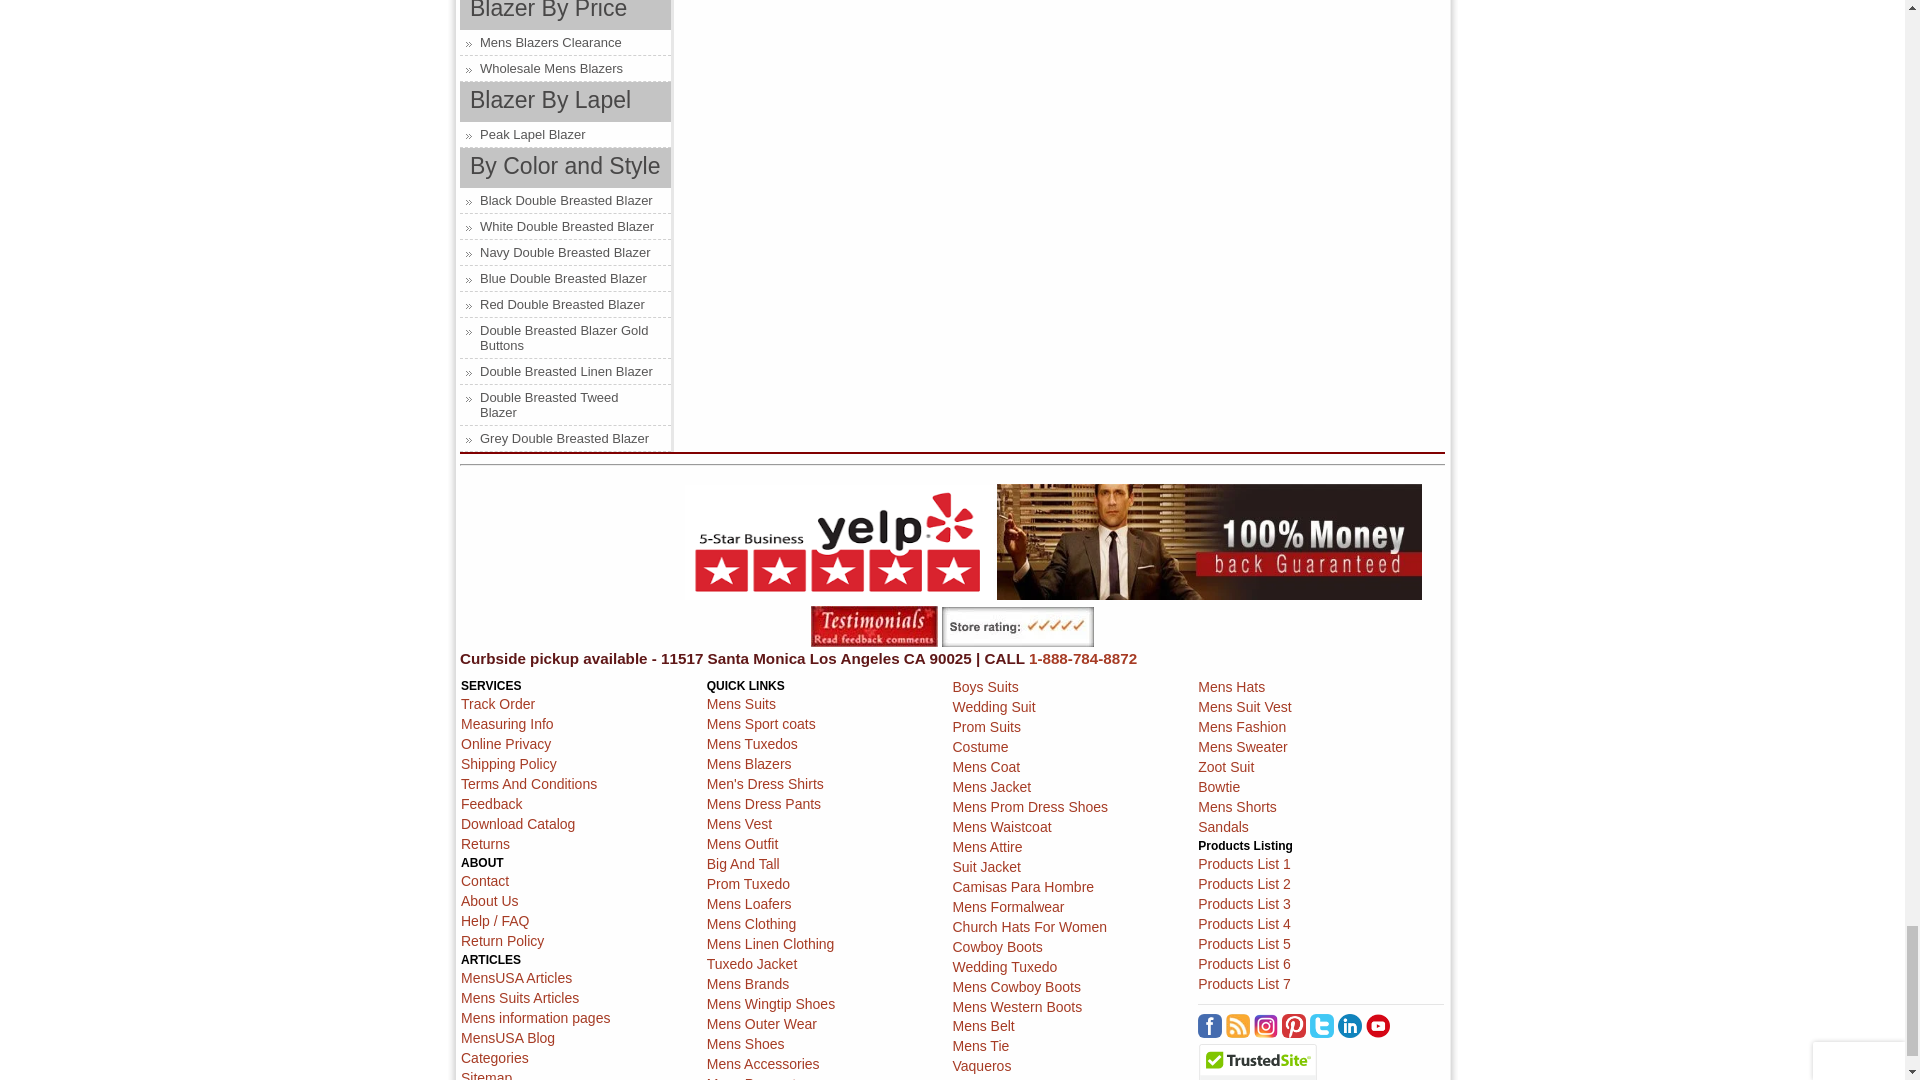 The height and width of the screenshot is (1080, 1920). I want to click on store-rating, so click(1018, 626).